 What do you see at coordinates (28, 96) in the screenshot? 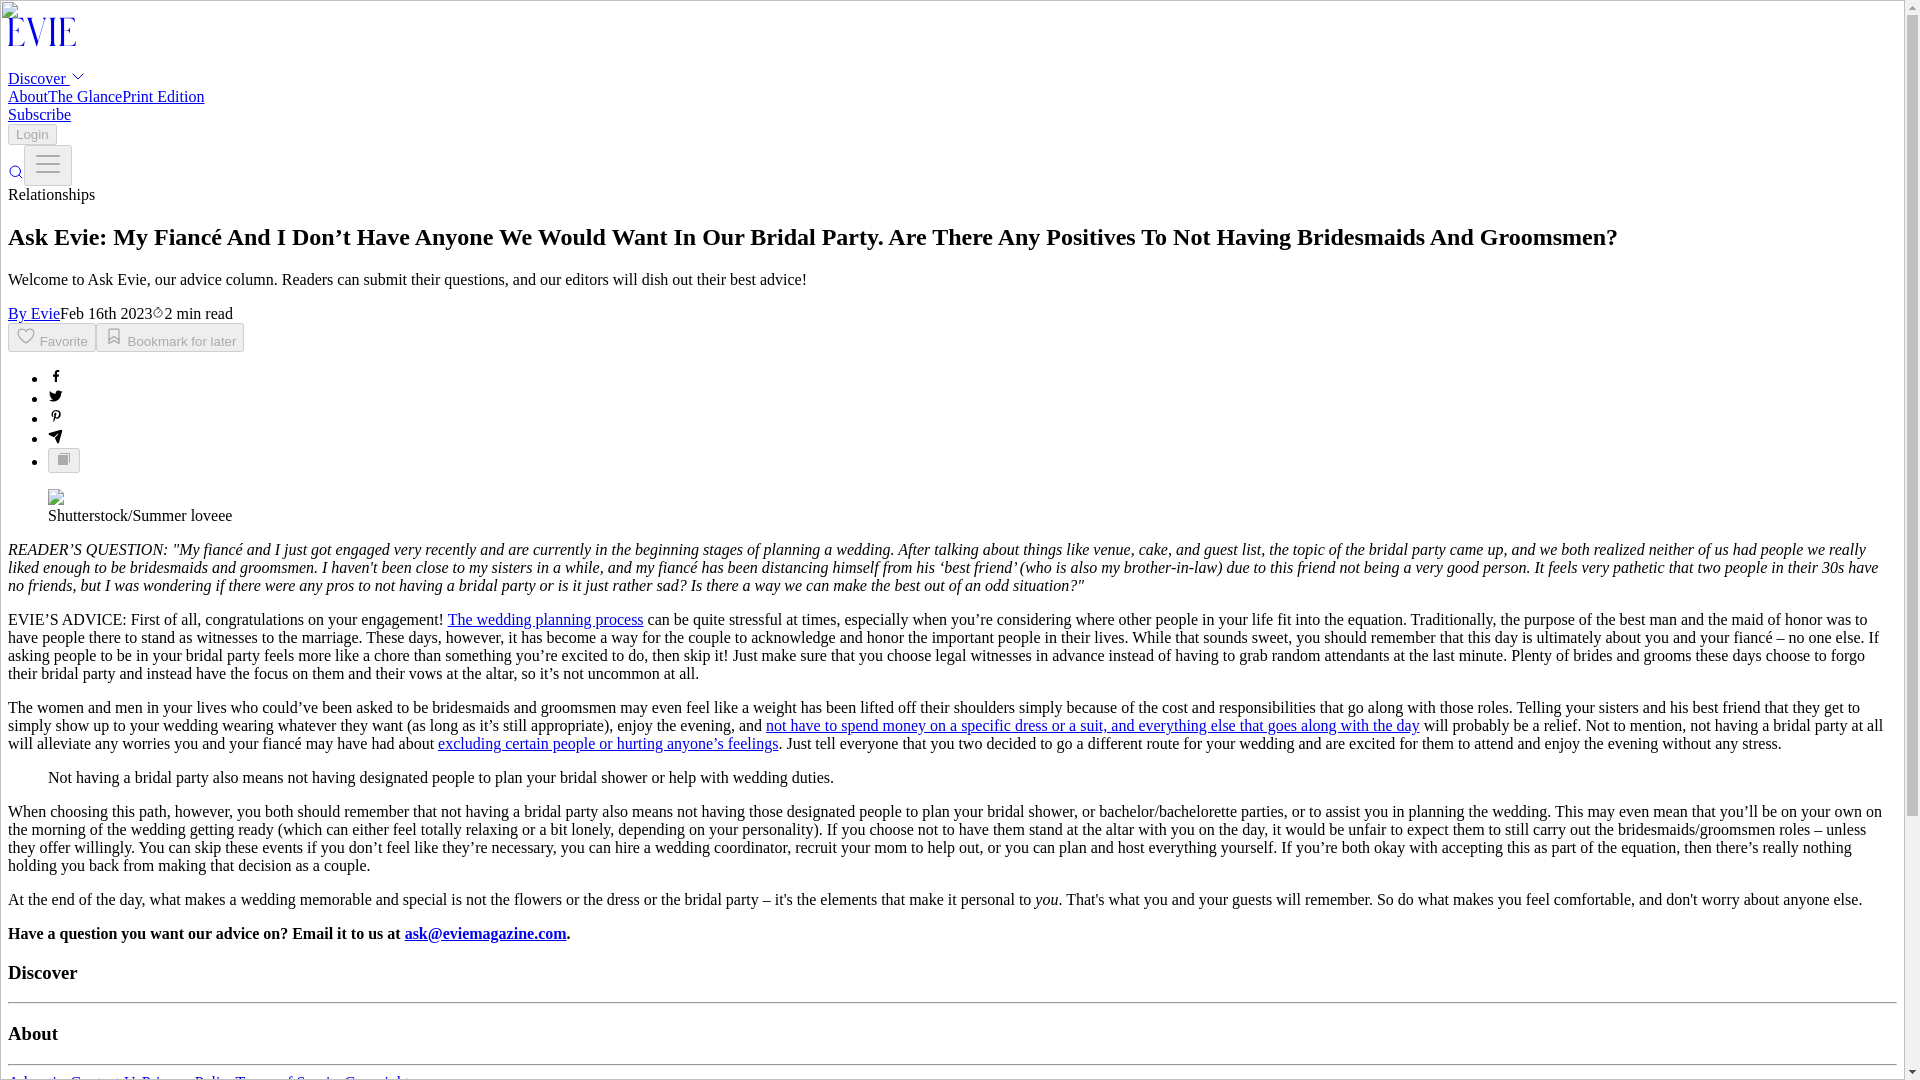
I see `About` at bounding box center [28, 96].